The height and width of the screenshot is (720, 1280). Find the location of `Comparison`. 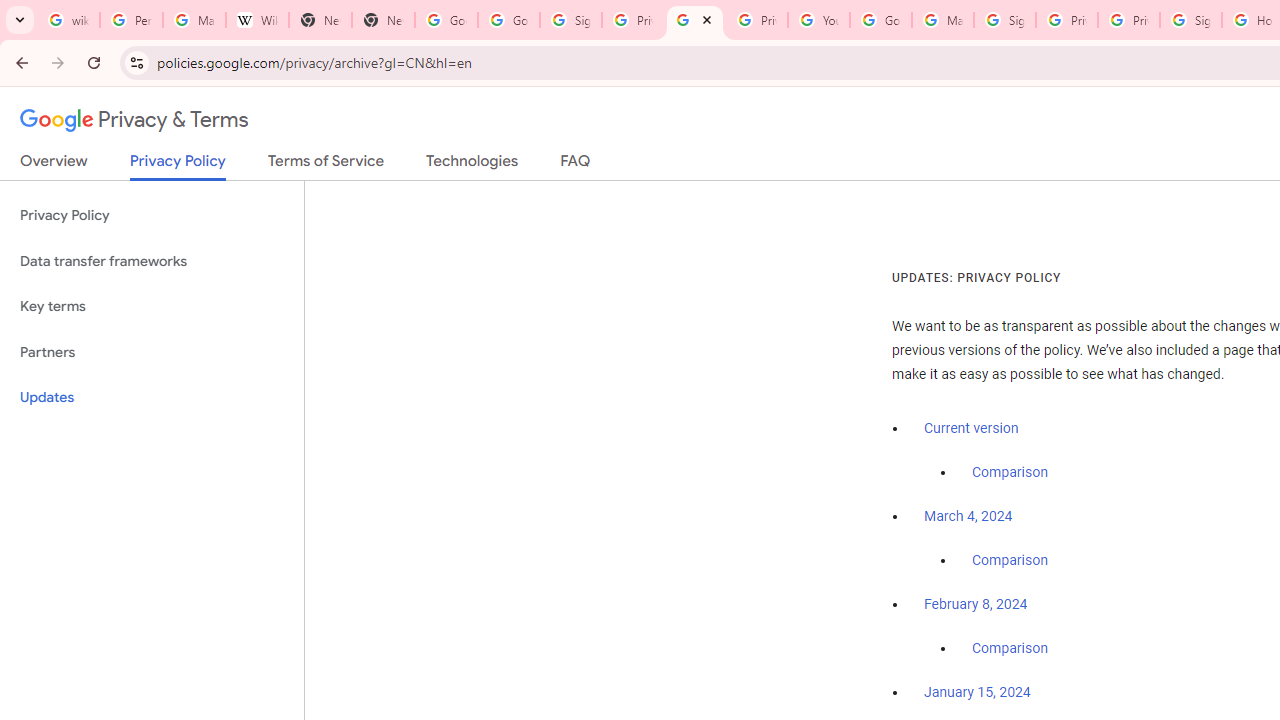

Comparison is located at coordinates (1010, 649).